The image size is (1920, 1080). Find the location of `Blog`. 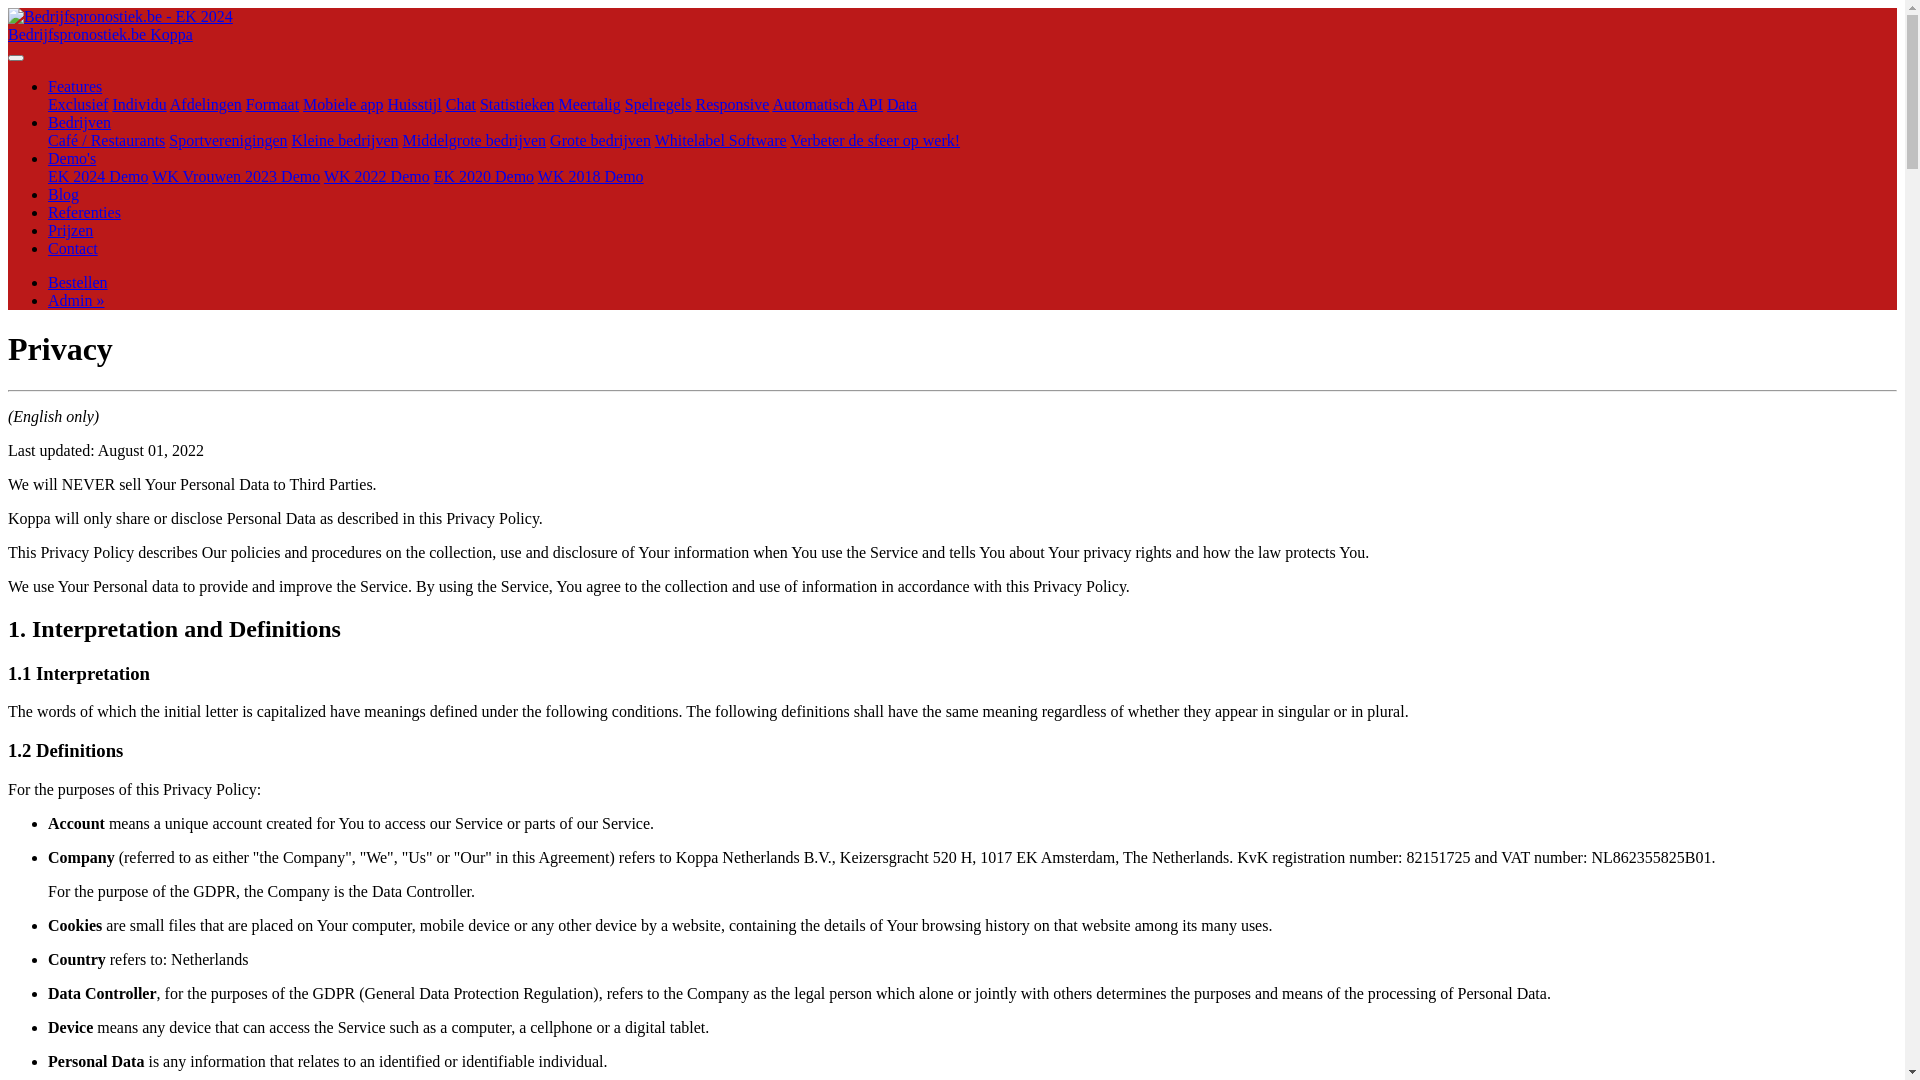

Blog is located at coordinates (64, 194).